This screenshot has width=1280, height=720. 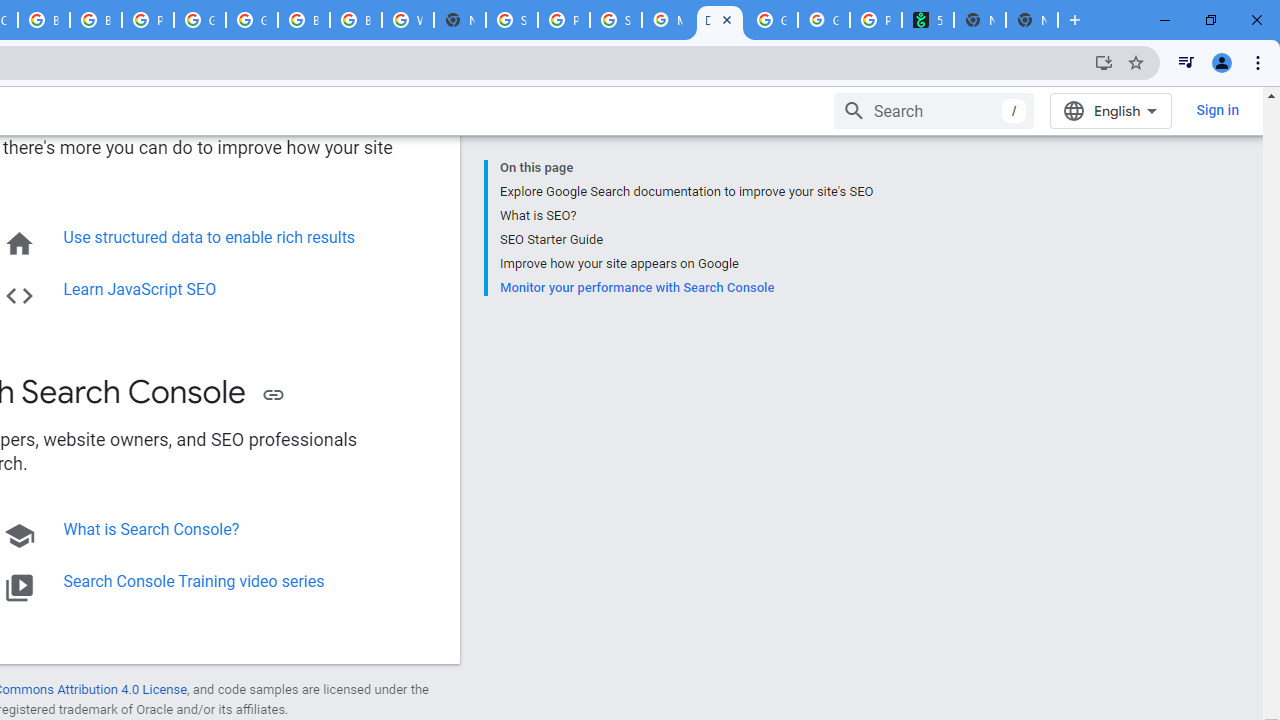 What do you see at coordinates (208, 237) in the screenshot?
I see `Use structured data to enable rich results` at bounding box center [208, 237].